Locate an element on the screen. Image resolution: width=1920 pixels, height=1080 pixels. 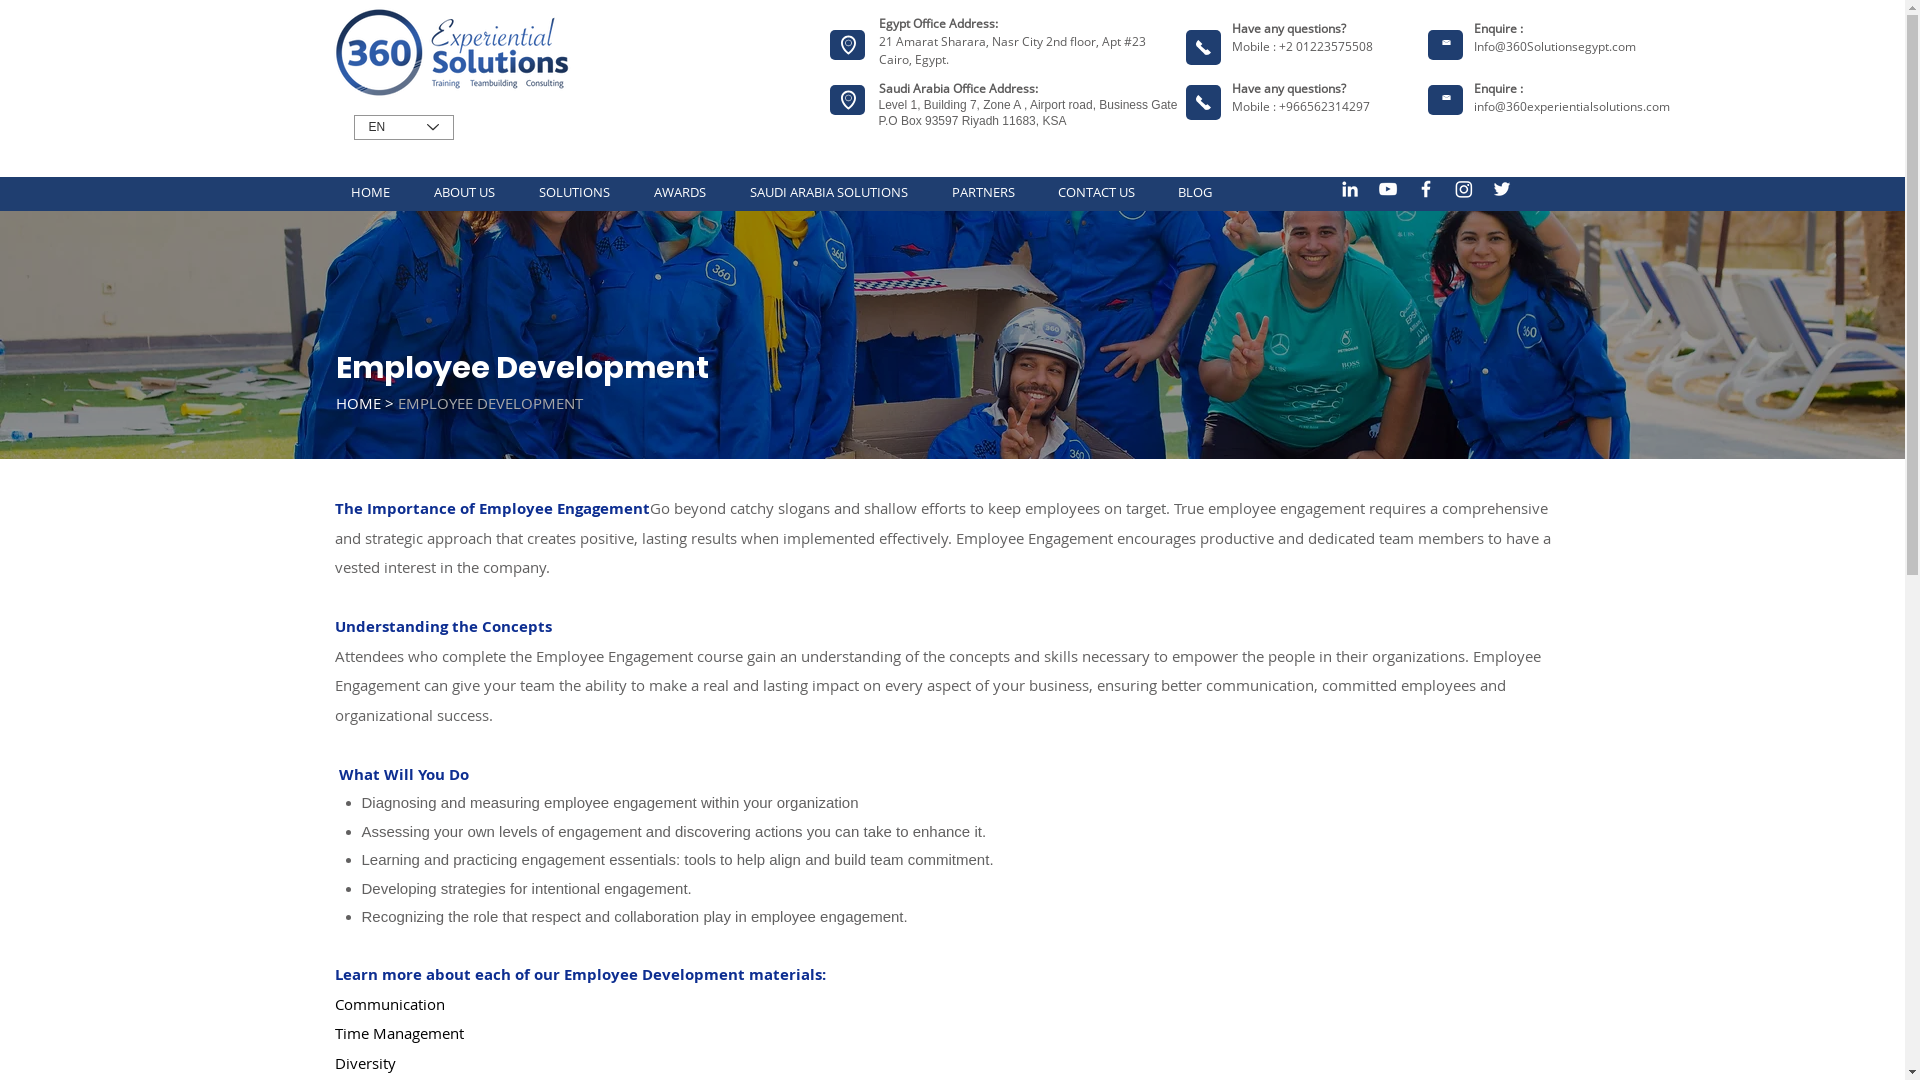
AWARDS is located at coordinates (680, 192).